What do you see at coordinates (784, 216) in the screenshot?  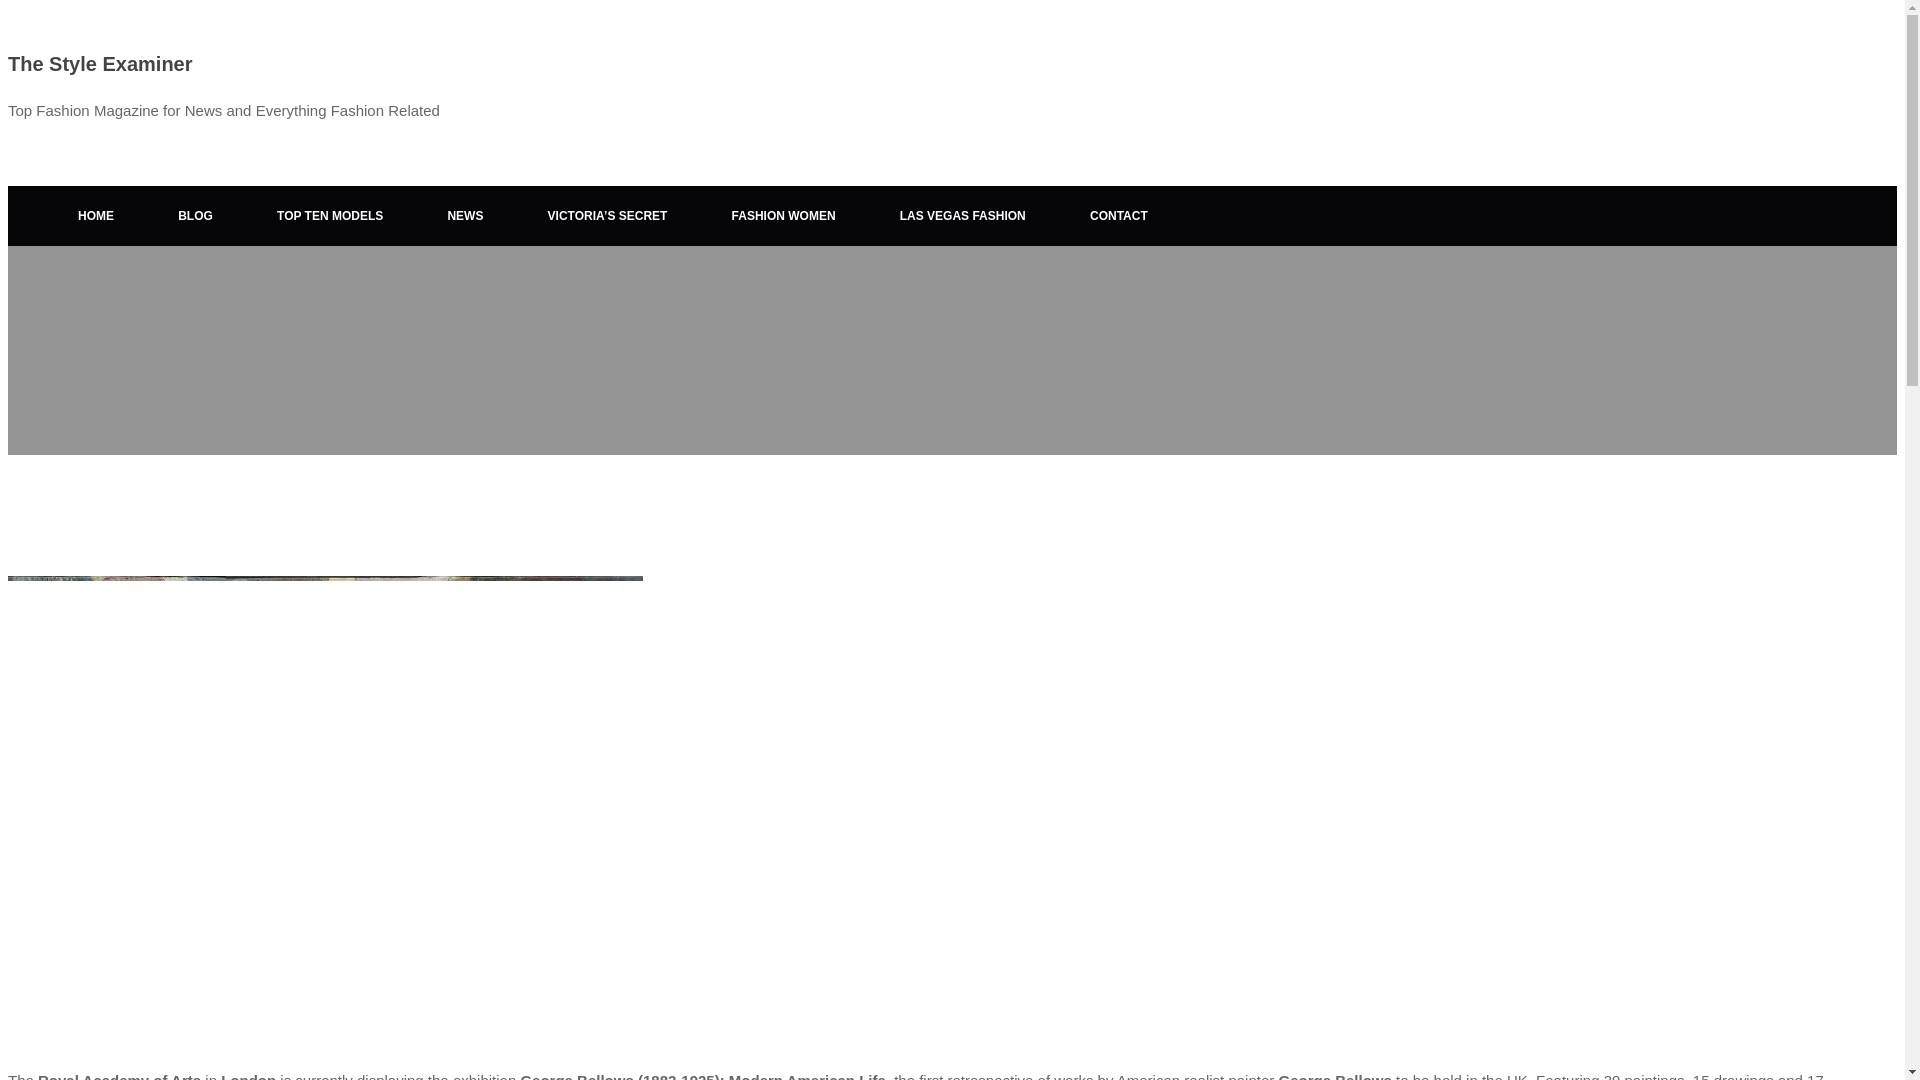 I see `FASHION WOMEN` at bounding box center [784, 216].